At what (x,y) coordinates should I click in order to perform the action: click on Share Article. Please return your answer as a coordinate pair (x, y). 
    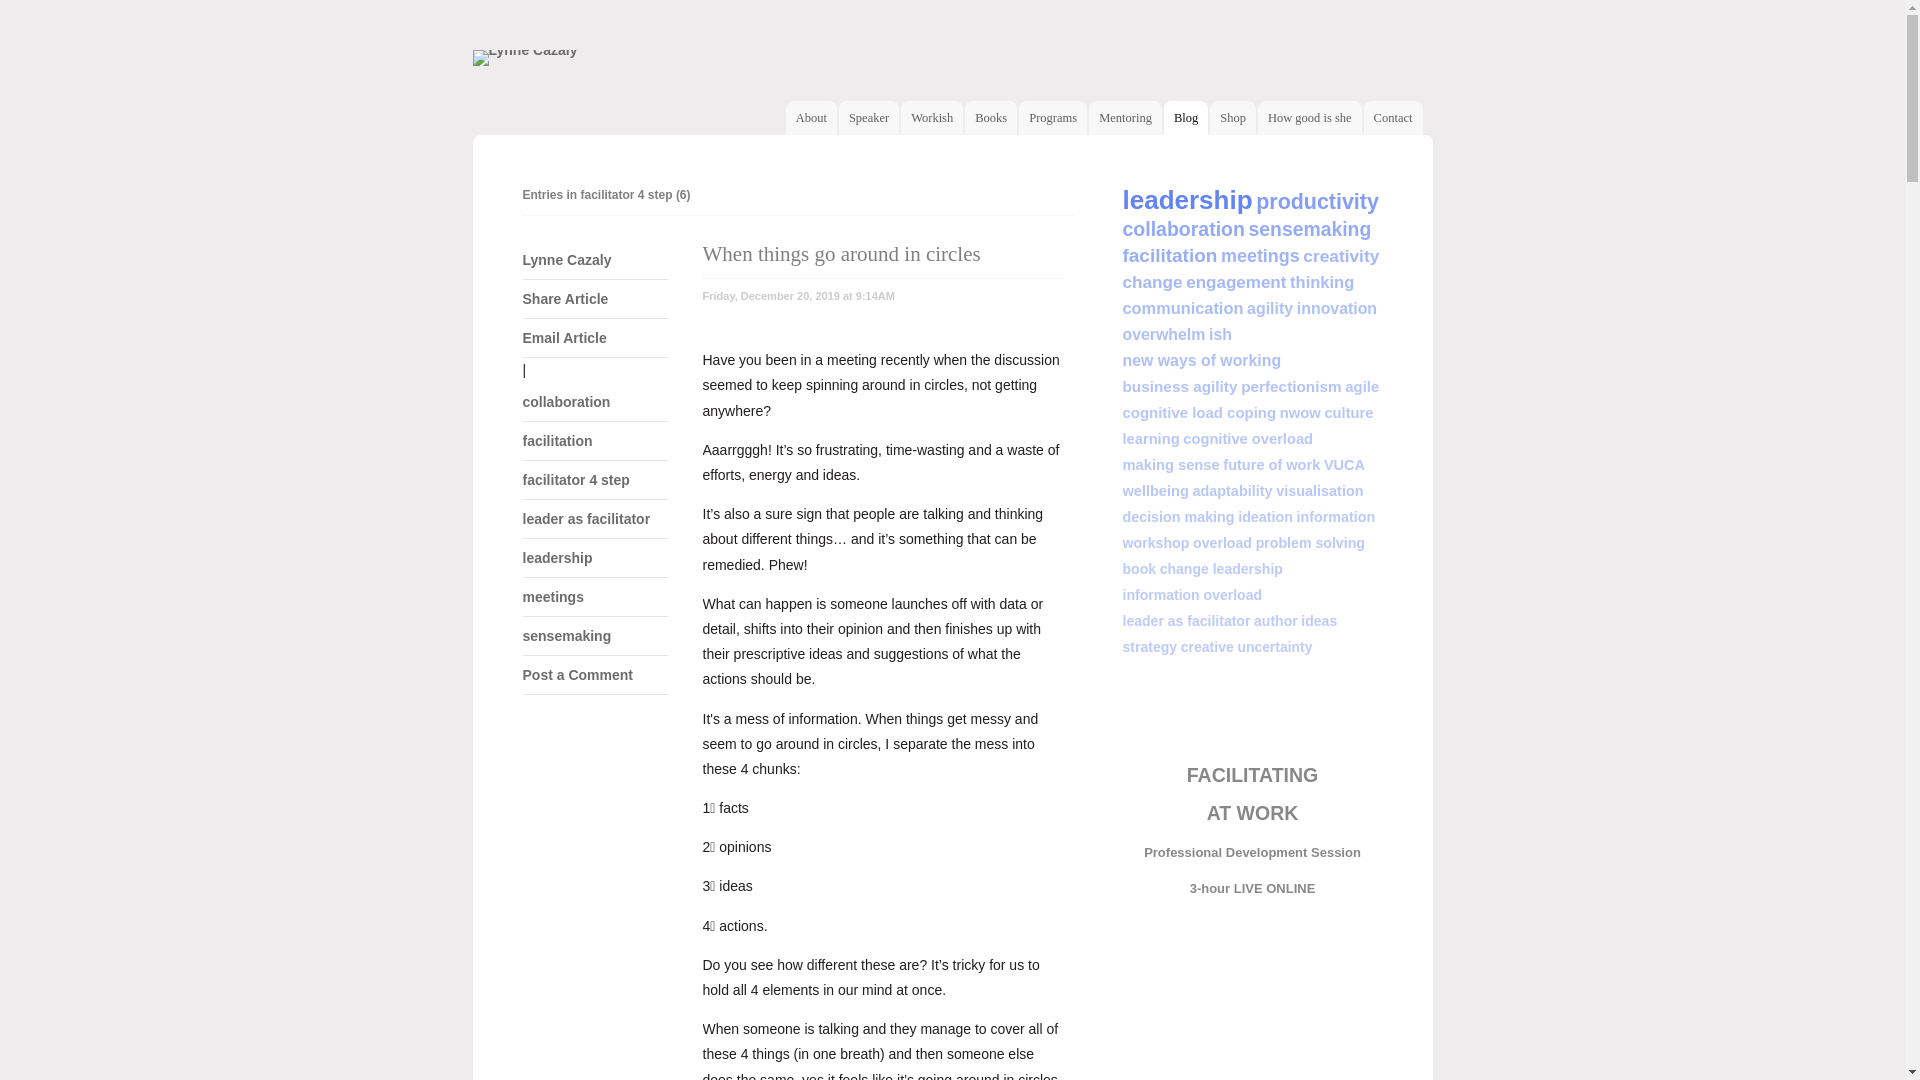
    Looking at the image, I should click on (594, 300).